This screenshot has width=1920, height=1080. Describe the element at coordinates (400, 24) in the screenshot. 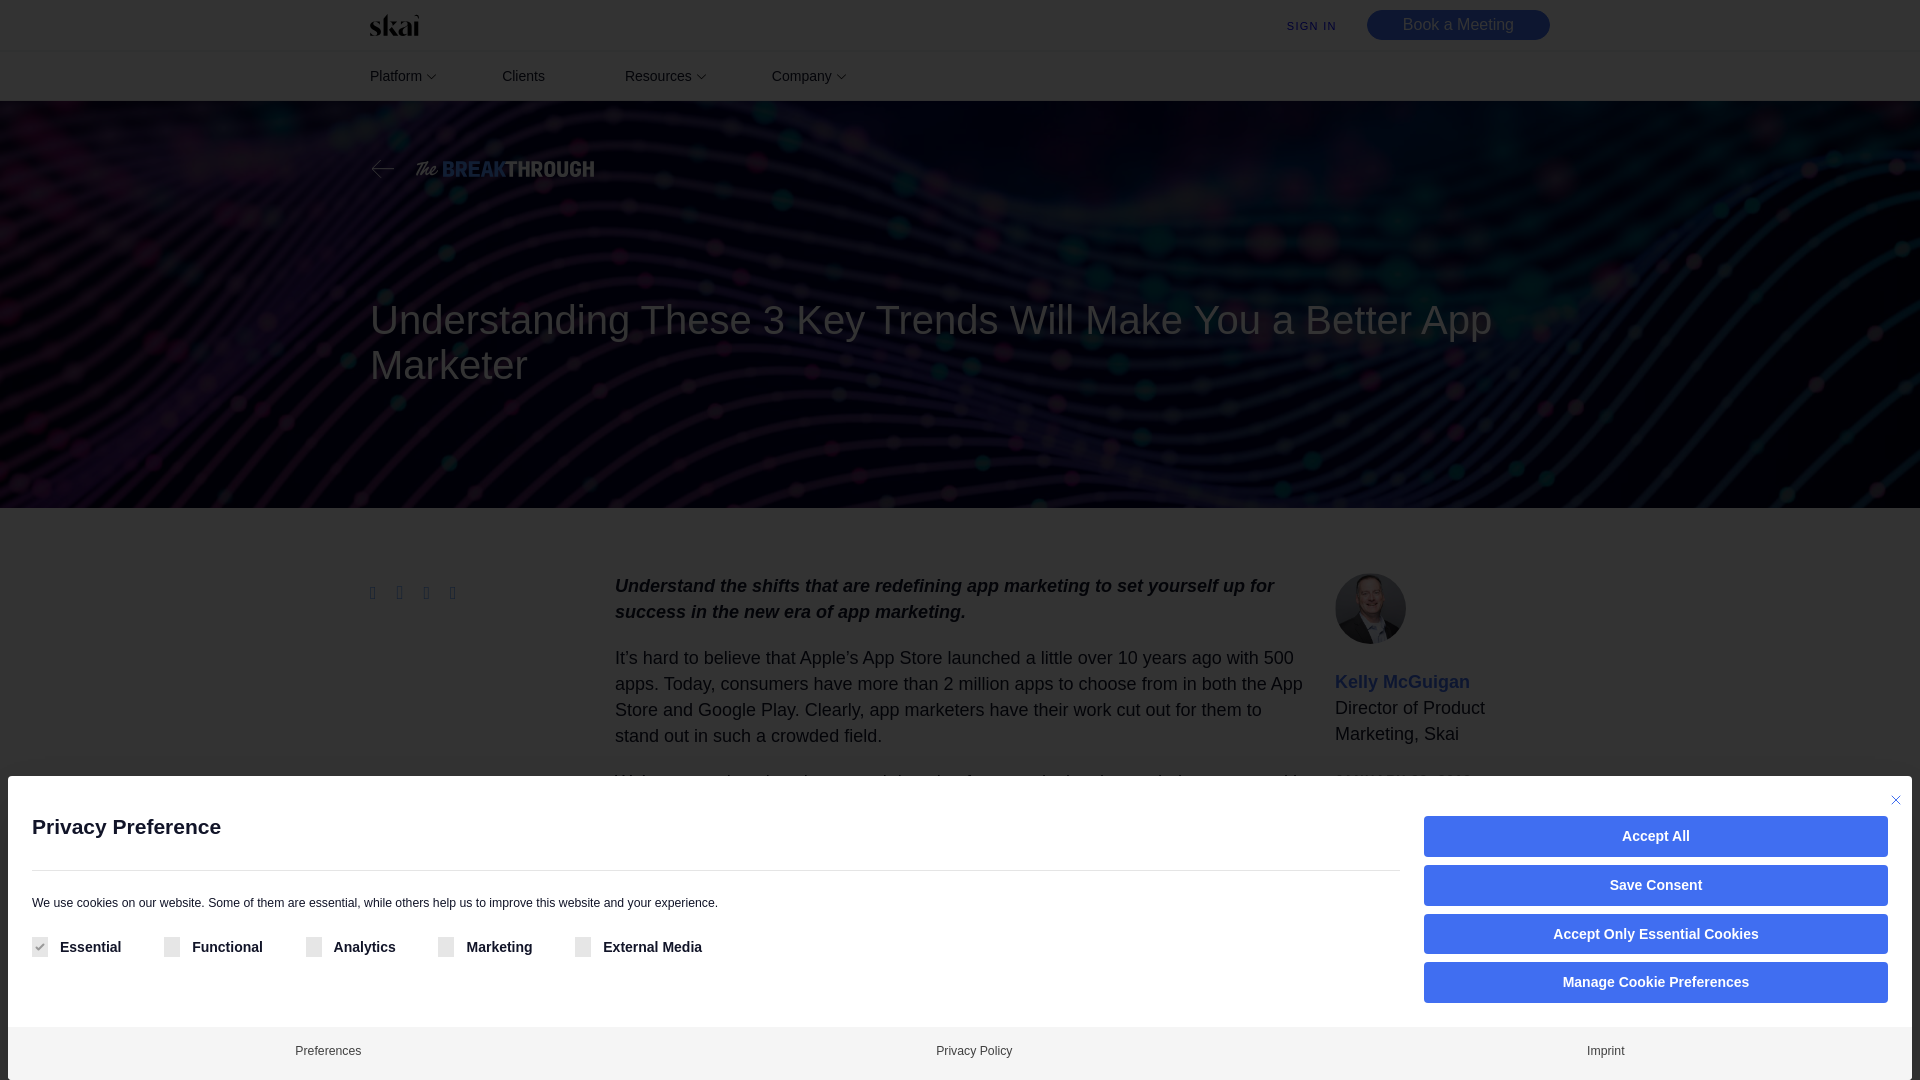

I see `Home Page` at that location.